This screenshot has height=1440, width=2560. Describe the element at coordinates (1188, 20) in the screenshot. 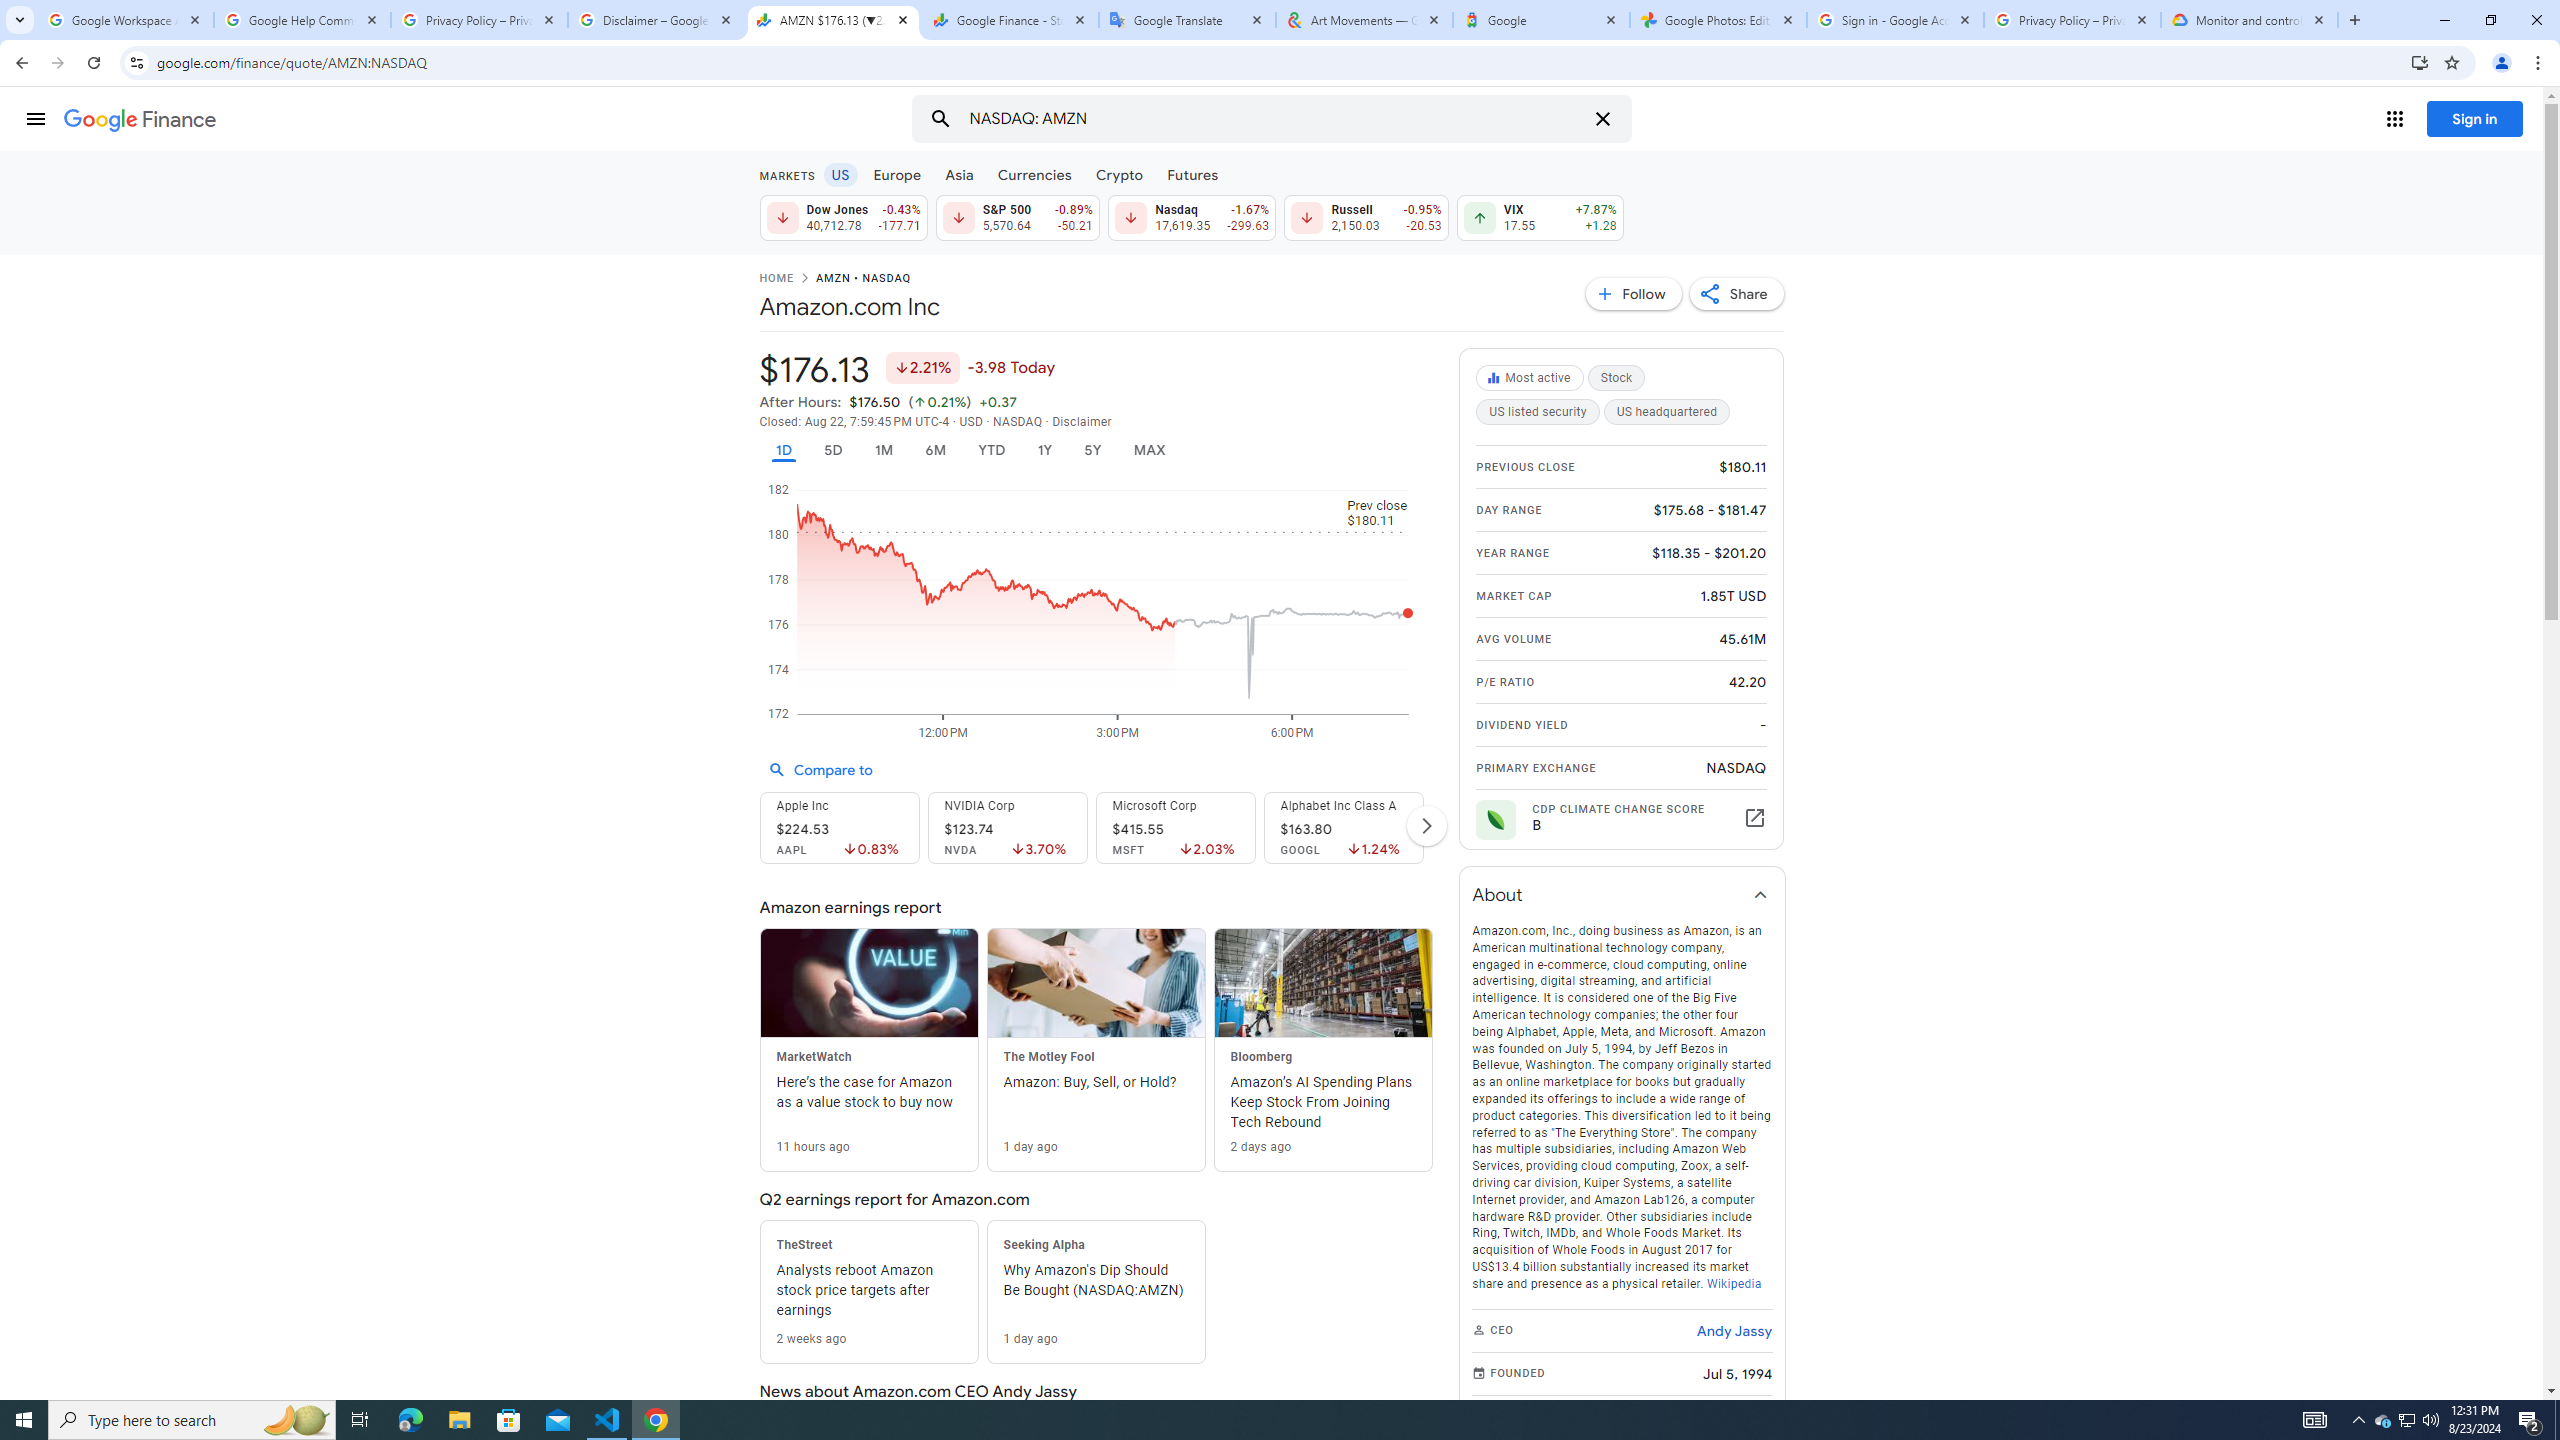

I see `Google Translate` at that location.